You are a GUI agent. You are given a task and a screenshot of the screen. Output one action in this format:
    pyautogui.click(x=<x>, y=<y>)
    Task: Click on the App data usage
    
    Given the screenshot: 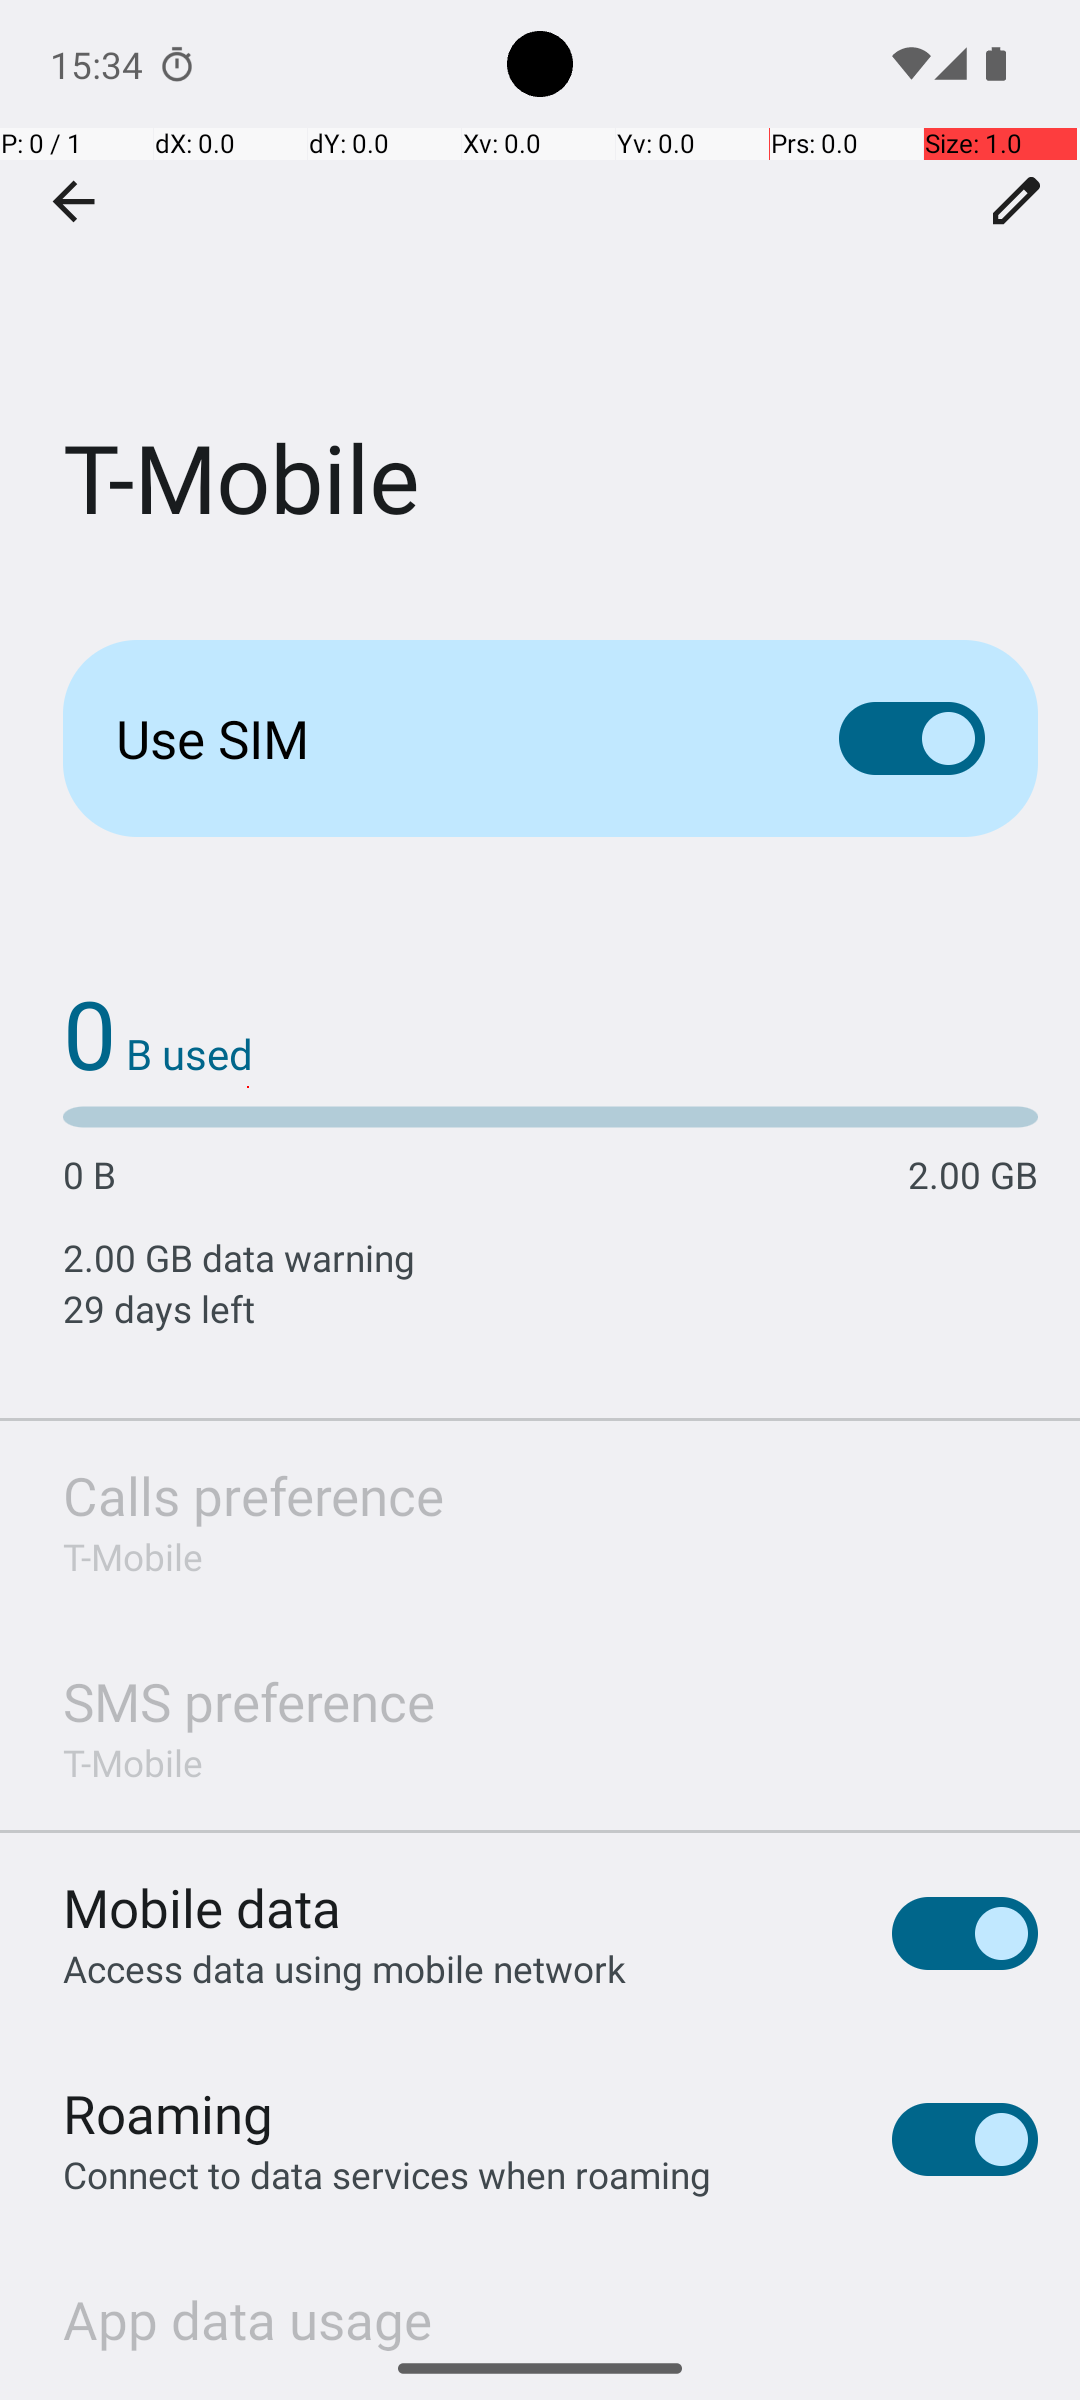 What is the action you would take?
    pyautogui.click(x=248, y=2310)
    